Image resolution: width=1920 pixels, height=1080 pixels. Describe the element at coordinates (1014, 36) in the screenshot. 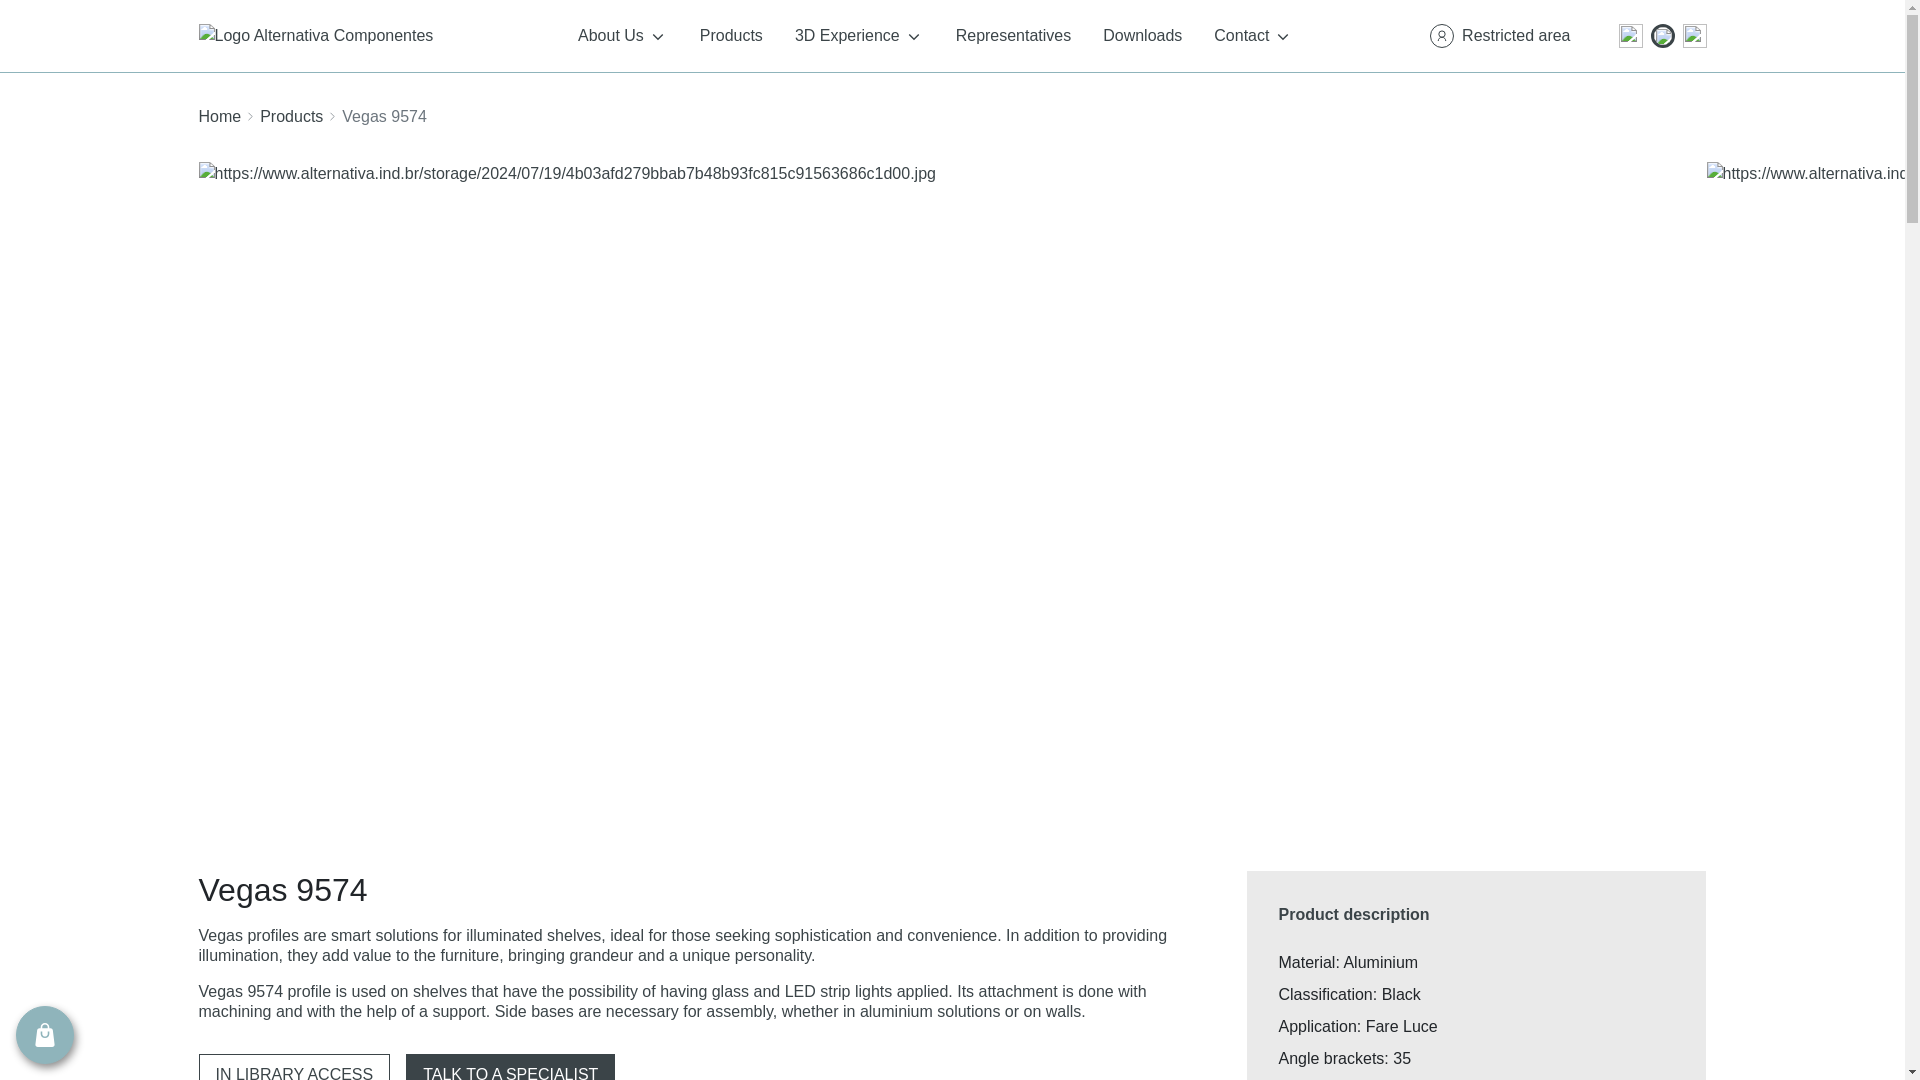

I see `Representatives` at that location.